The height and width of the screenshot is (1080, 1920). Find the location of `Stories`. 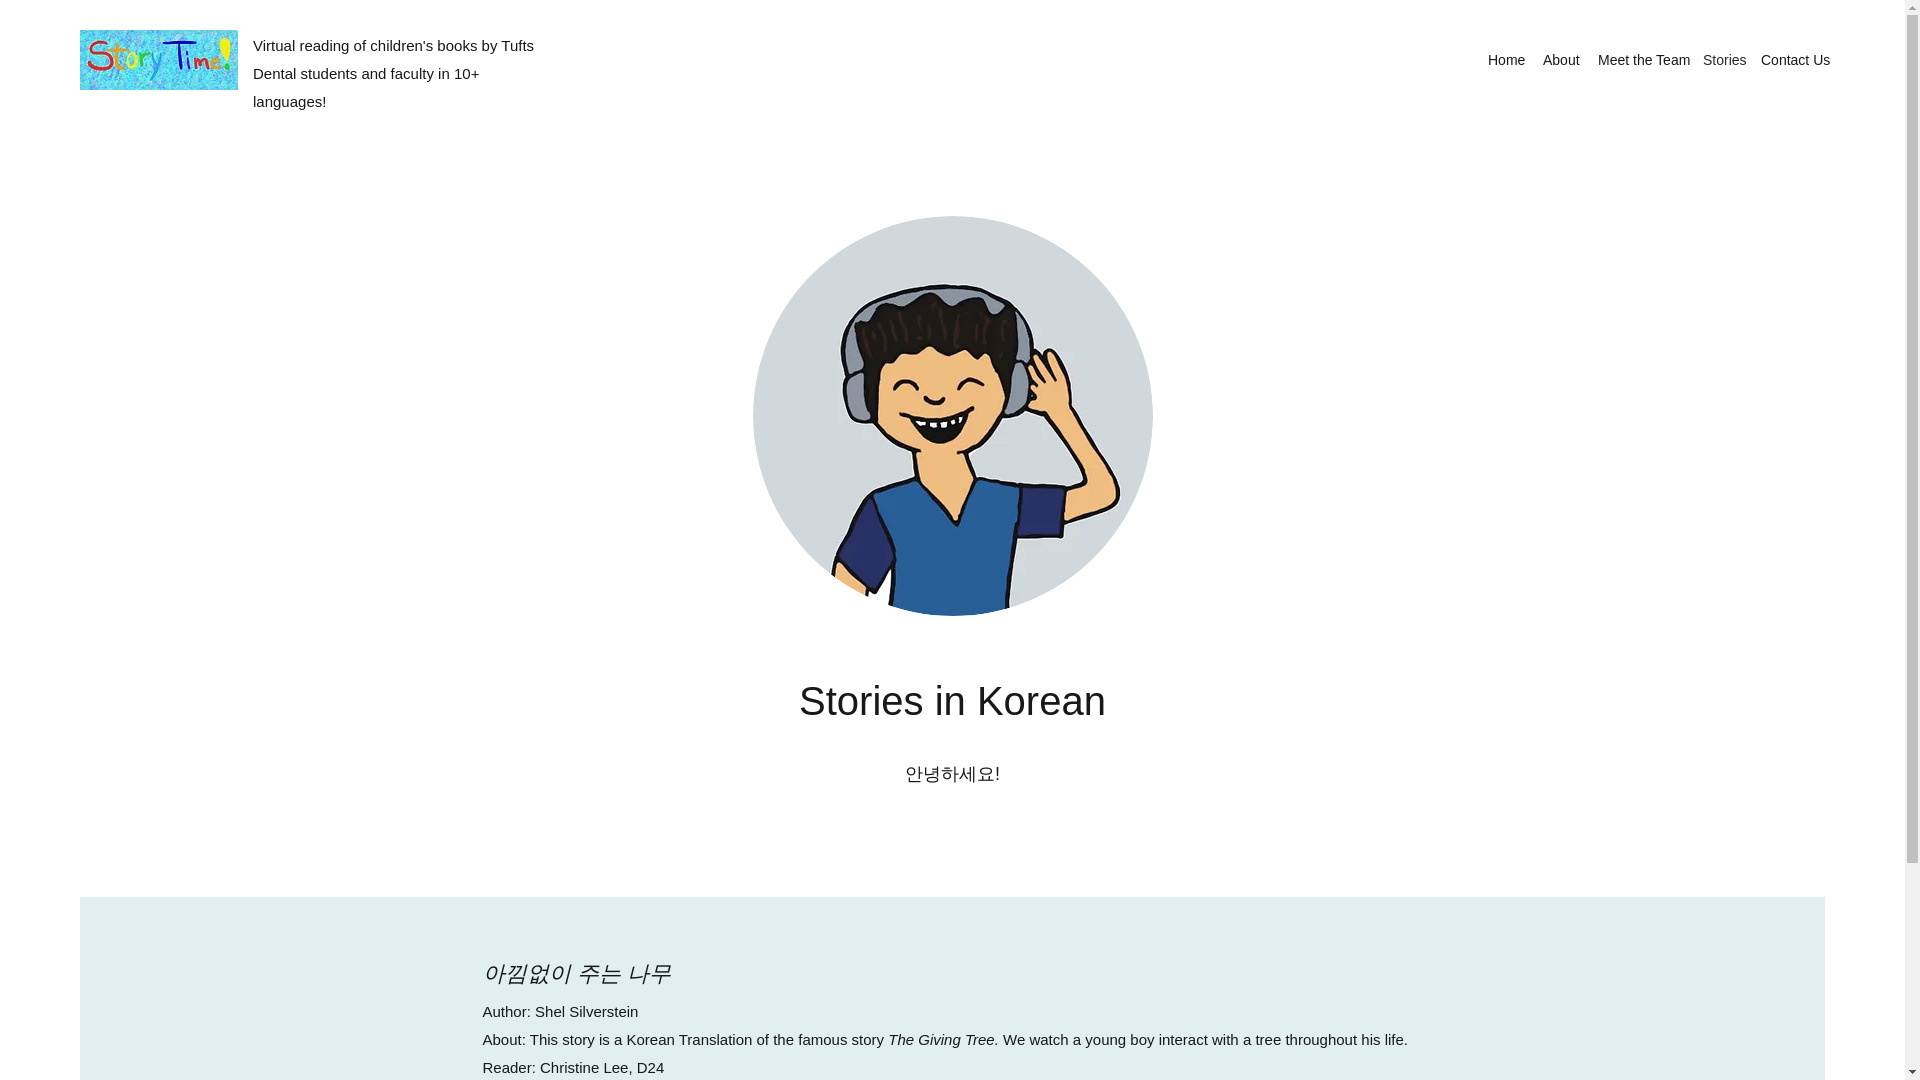

Stories is located at coordinates (1722, 60).